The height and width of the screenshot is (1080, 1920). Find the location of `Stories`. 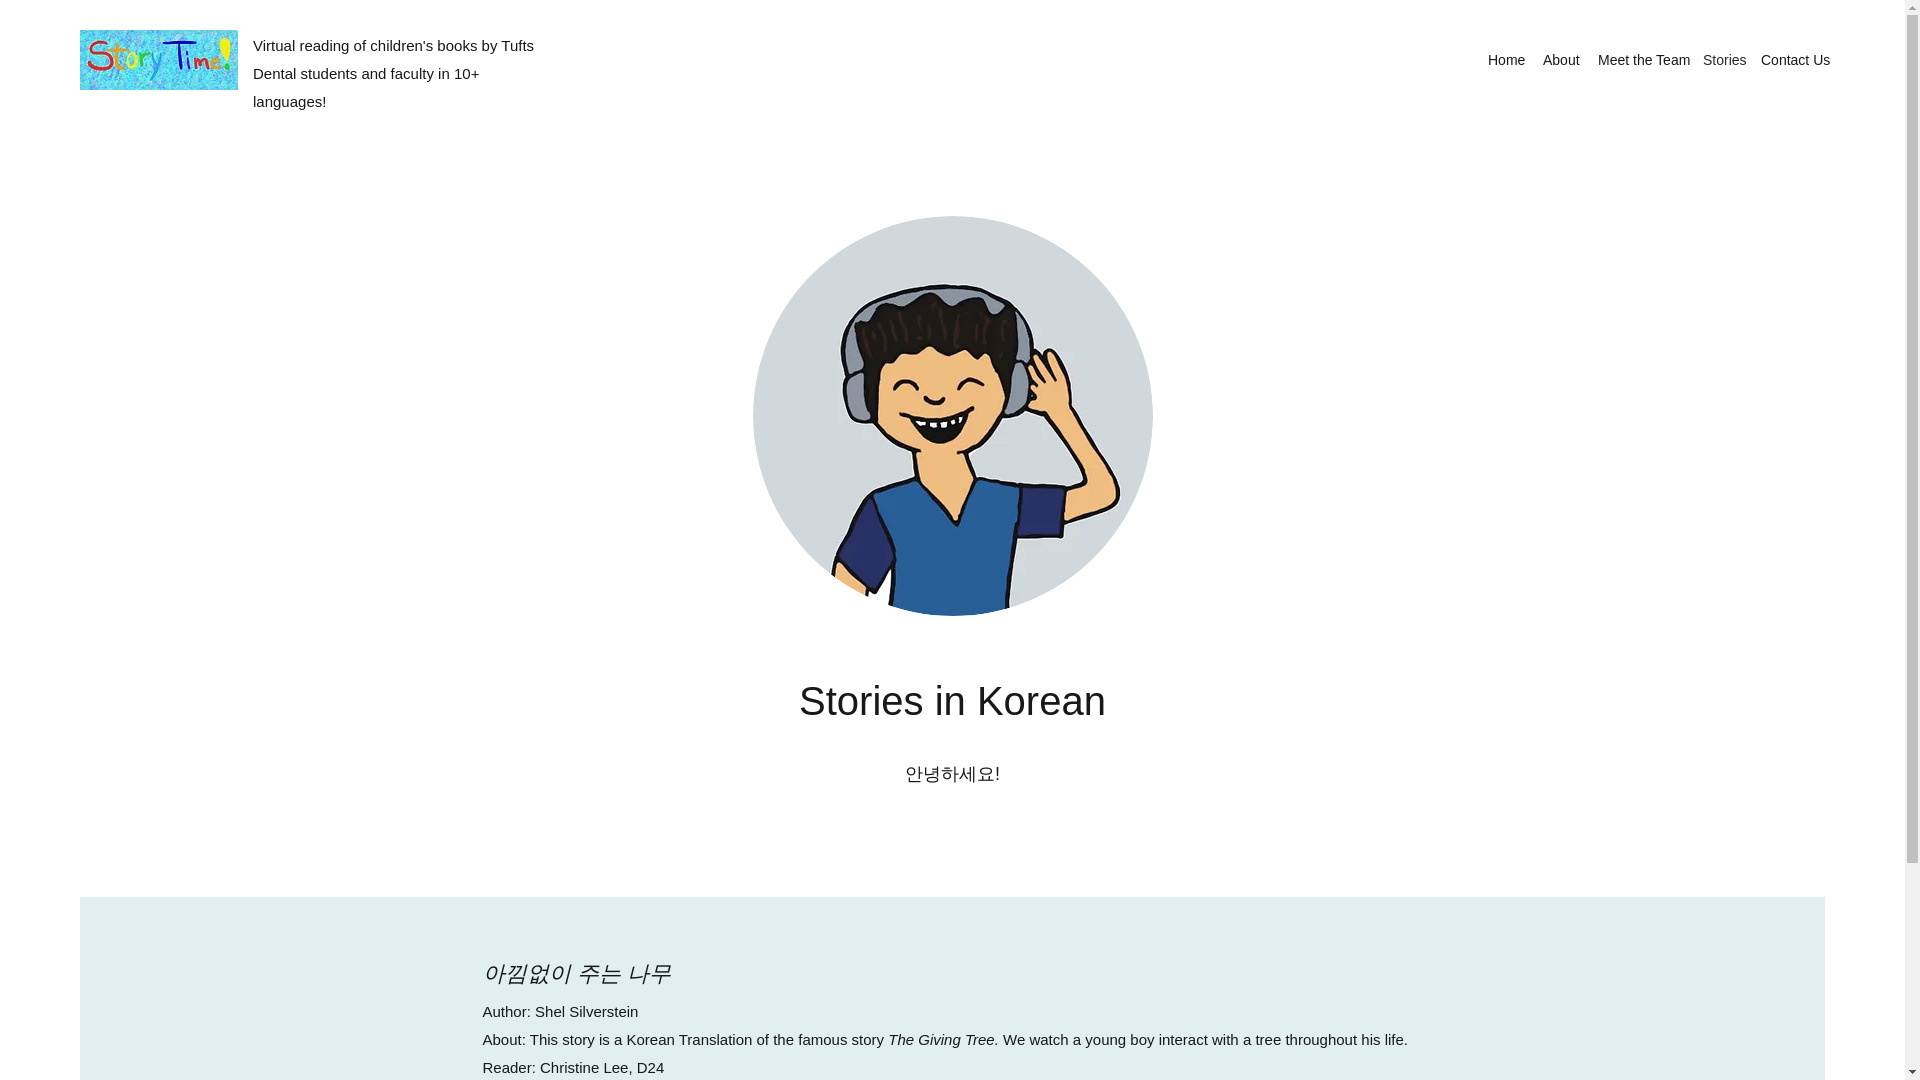

Stories is located at coordinates (1722, 60).